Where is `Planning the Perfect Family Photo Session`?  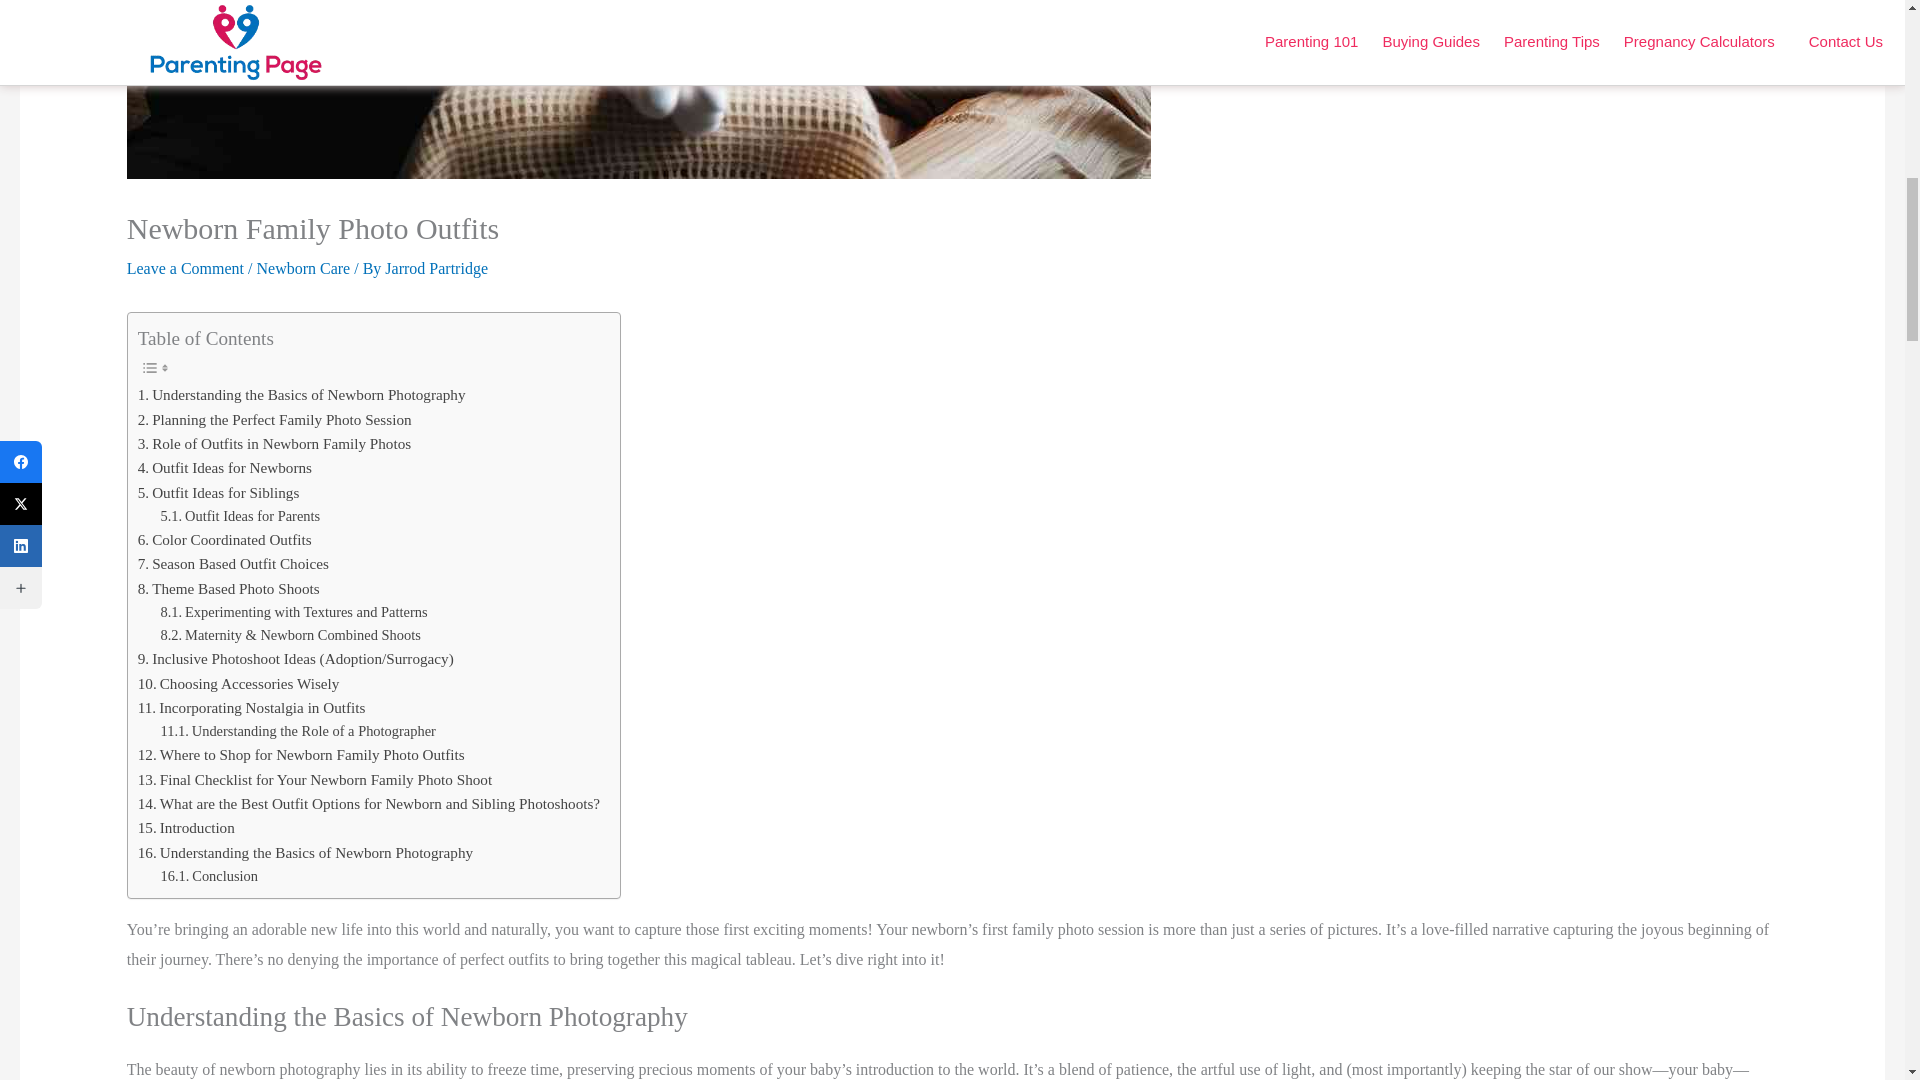 Planning the Perfect Family Photo Session is located at coordinates (275, 420).